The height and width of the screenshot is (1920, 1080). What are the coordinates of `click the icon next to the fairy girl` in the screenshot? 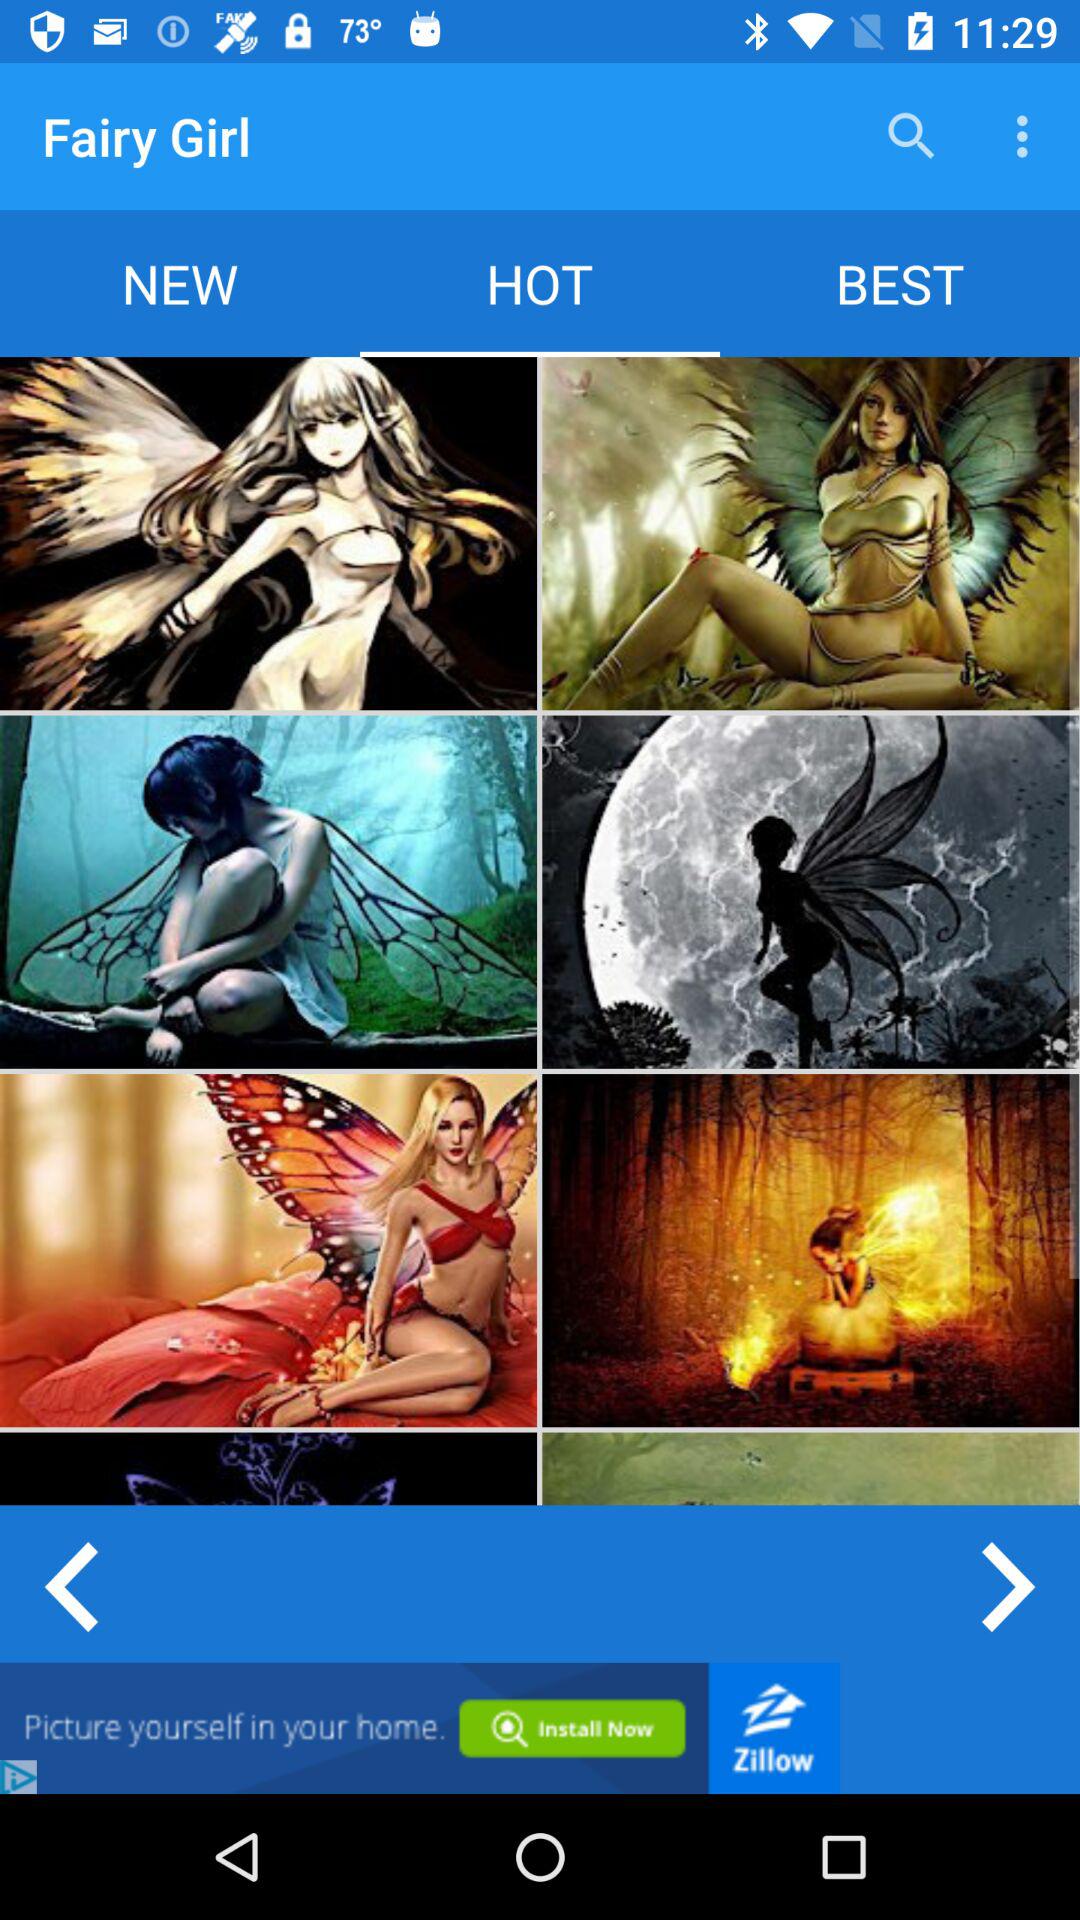 It's located at (912, 136).